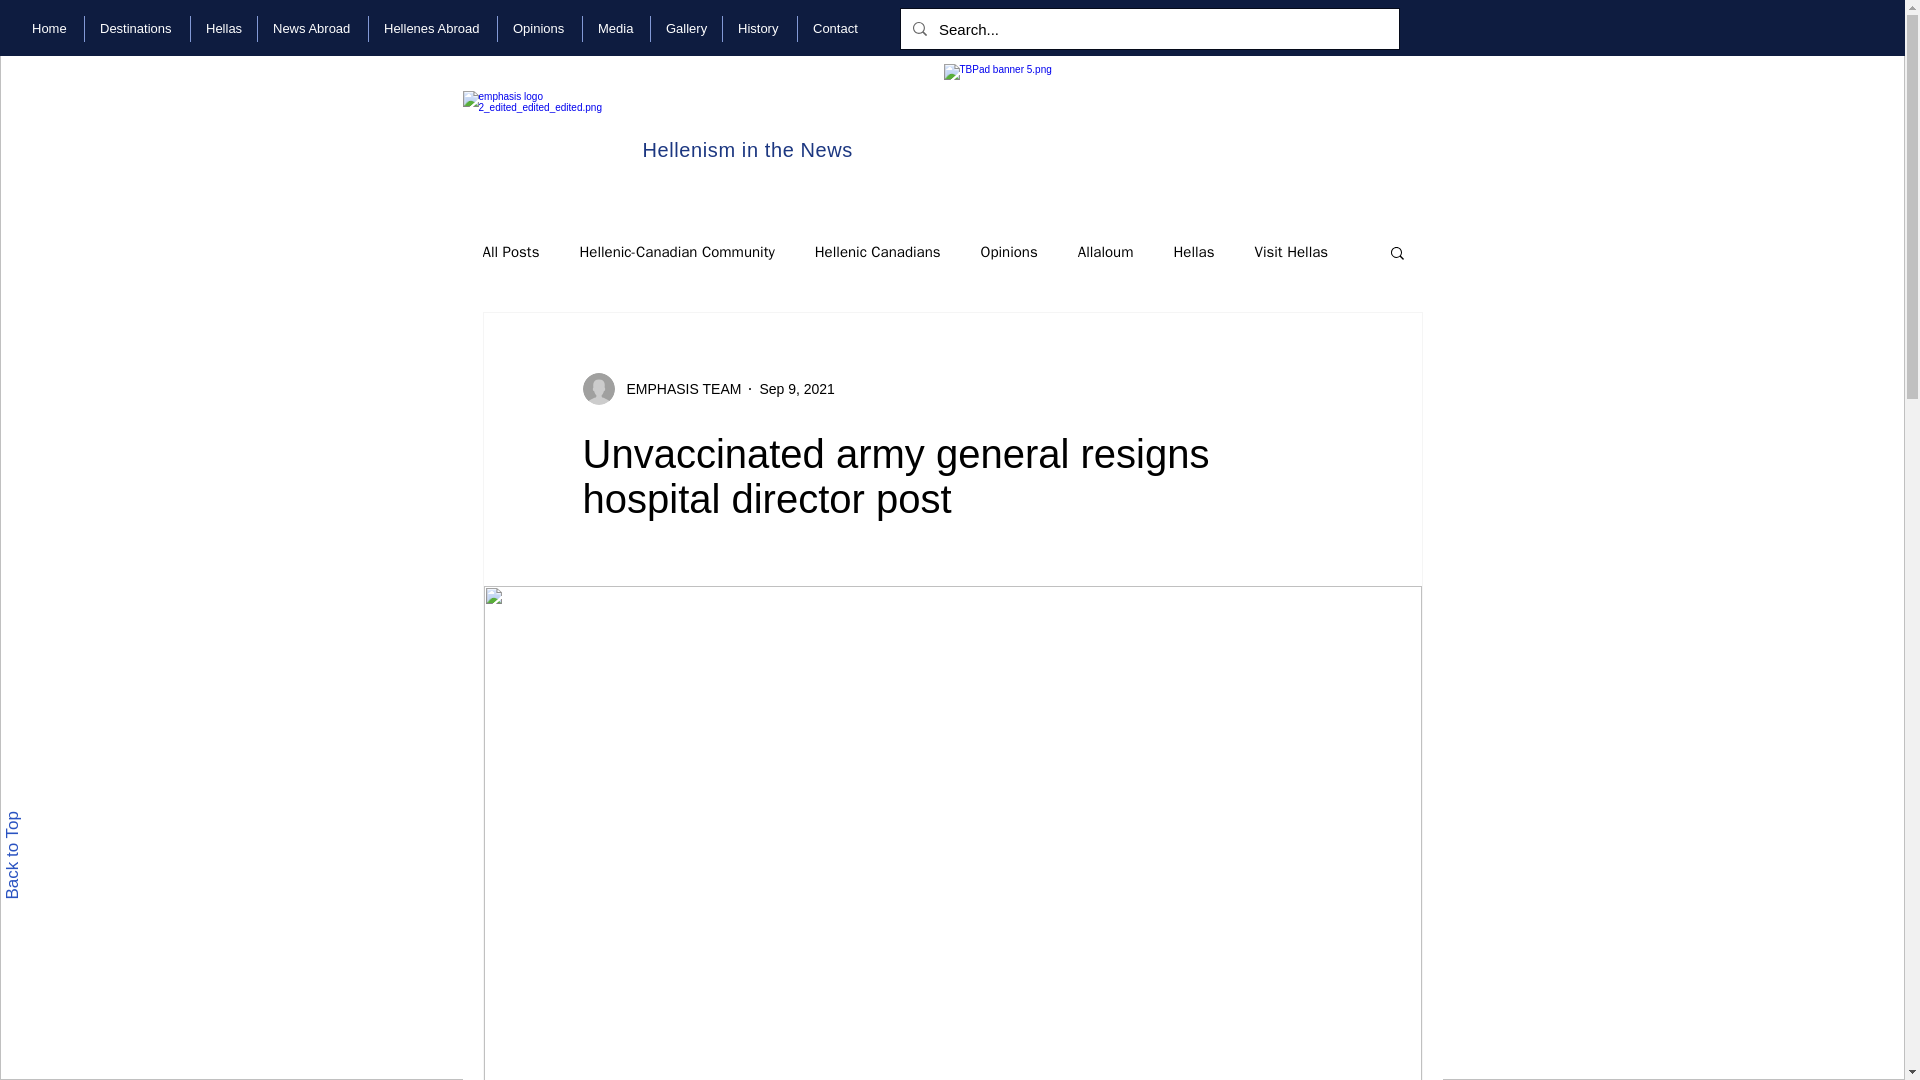 The height and width of the screenshot is (1080, 1920). I want to click on News Abroad, so click(312, 29).